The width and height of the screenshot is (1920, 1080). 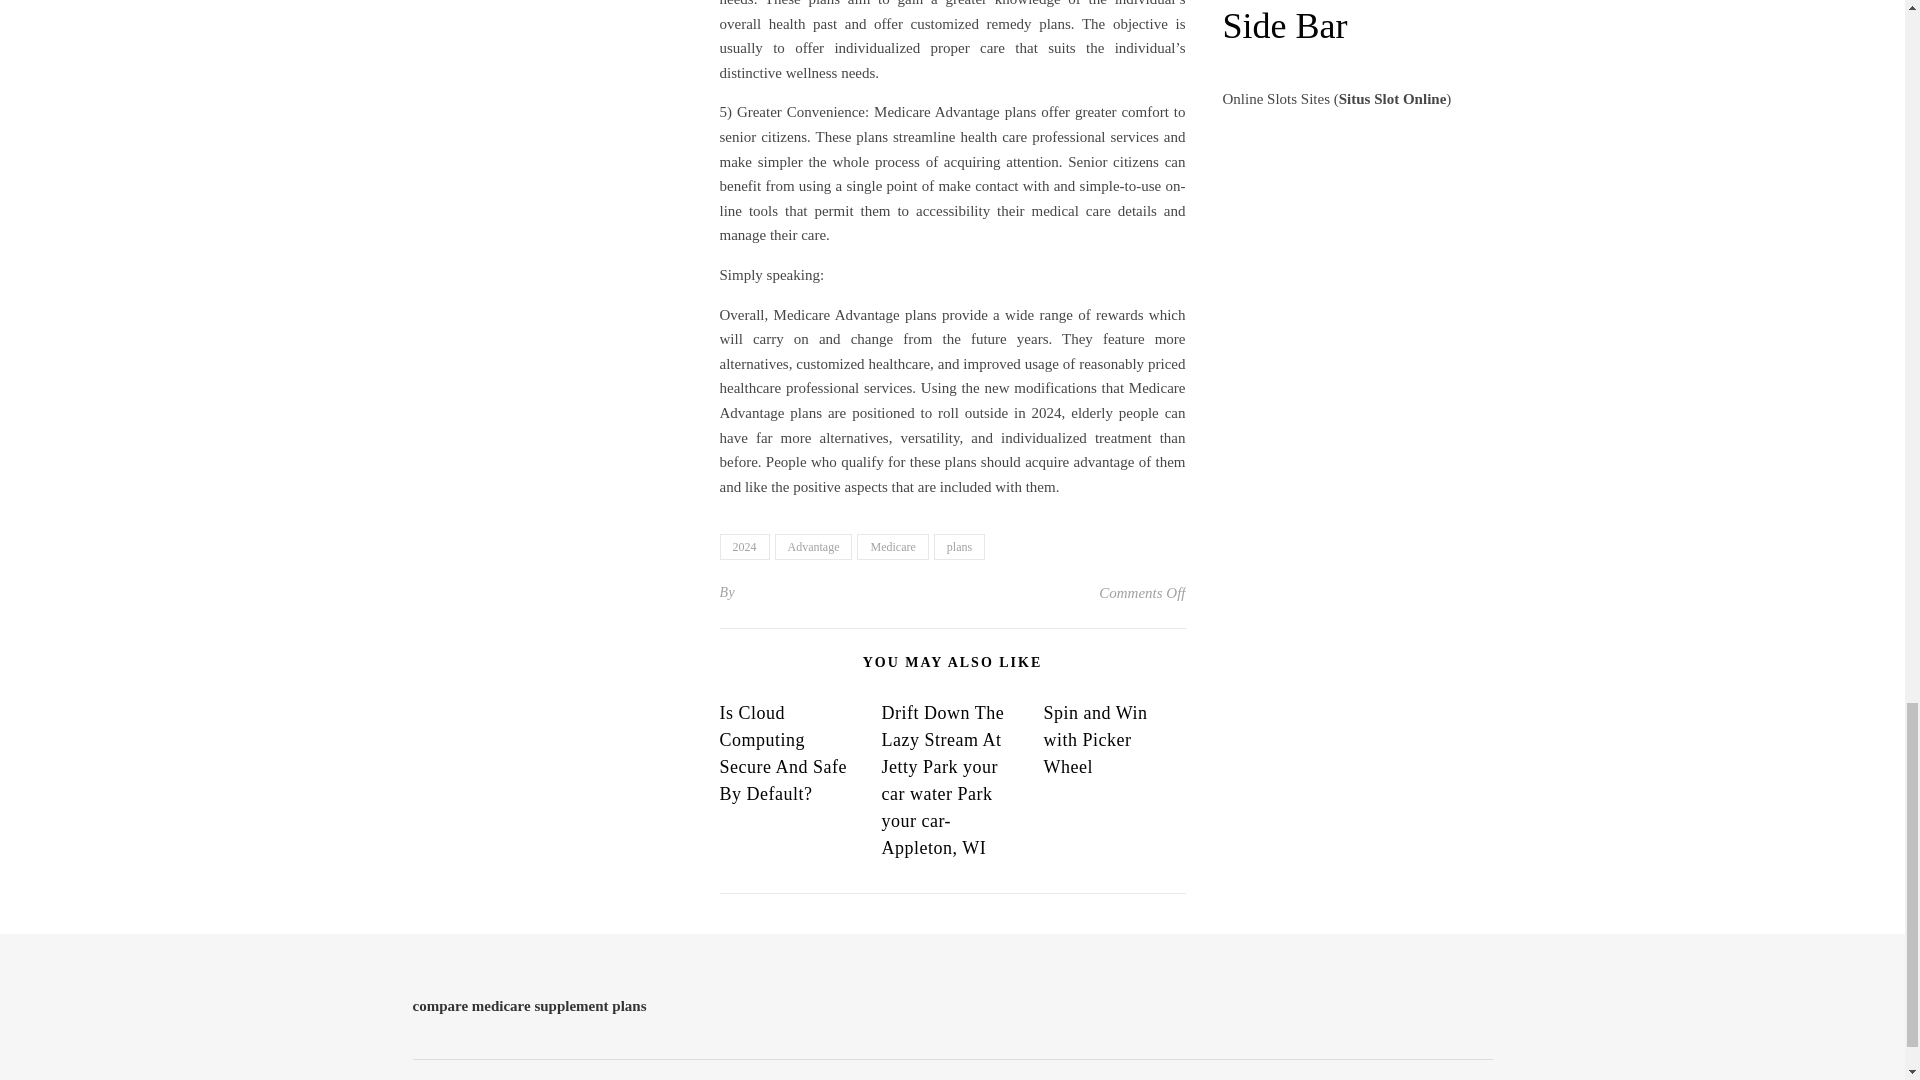 What do you see at coordinates (744, 546) in the screenshot?
I see `2024` at bounding box center [744, 546].